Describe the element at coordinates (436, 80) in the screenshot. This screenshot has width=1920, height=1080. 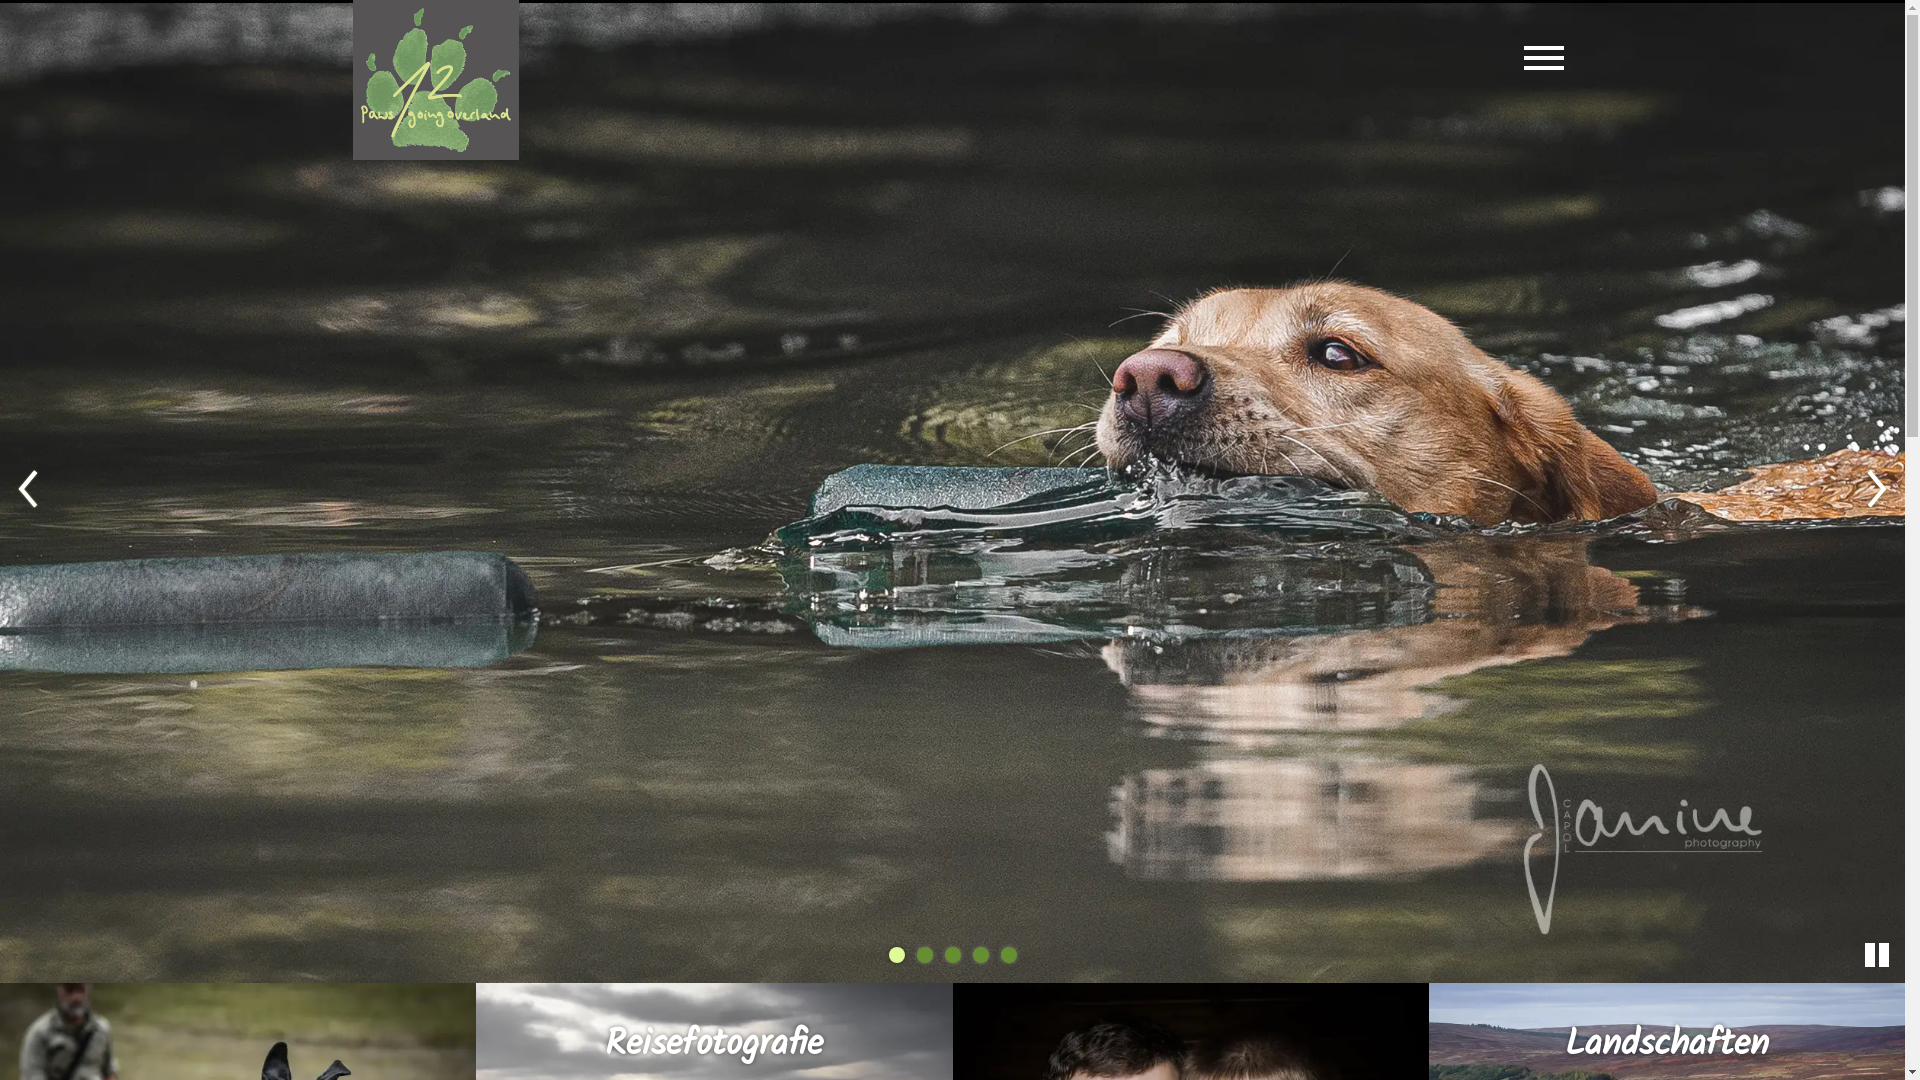
I see `Zur Startseite` at that location.